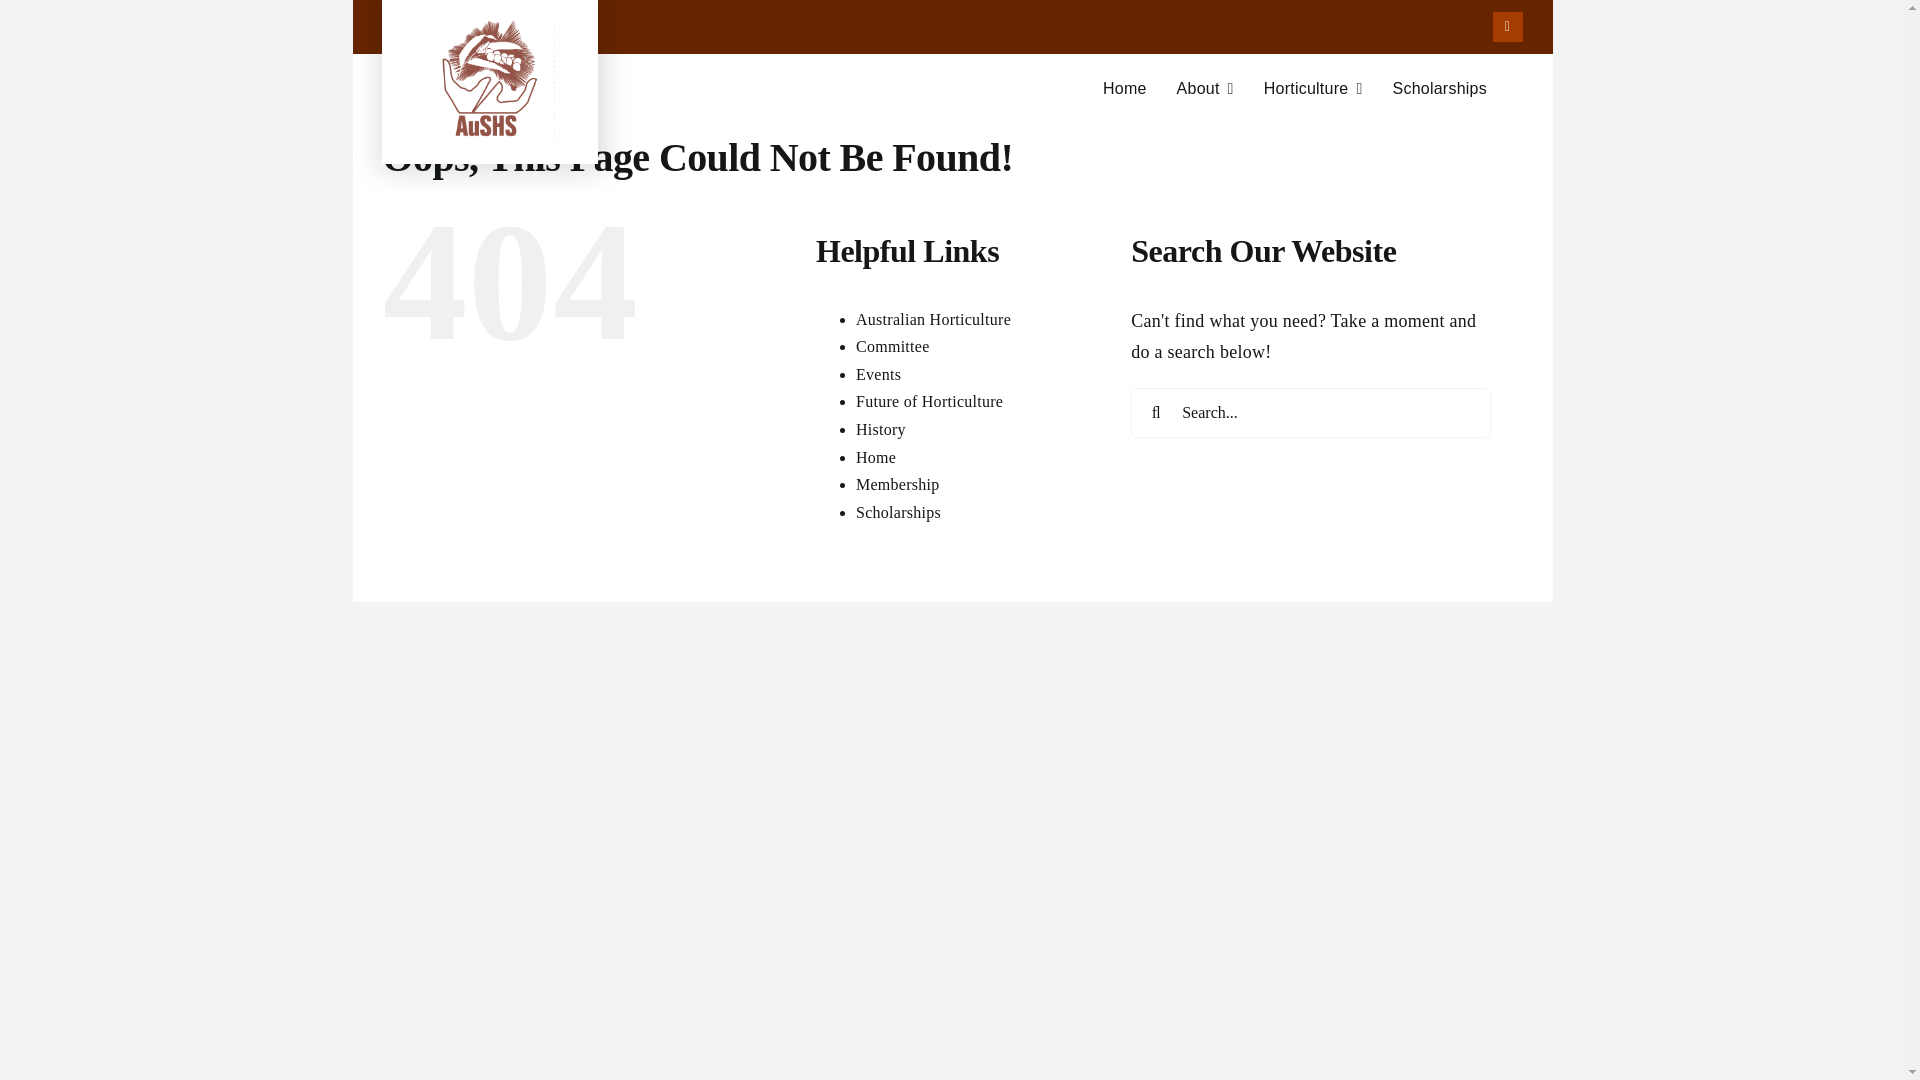 This screenshot has width=1920, height=1080. Describe the element at coordinates (1313, 89) in the screenshot. I see `Horticulture` at that location.